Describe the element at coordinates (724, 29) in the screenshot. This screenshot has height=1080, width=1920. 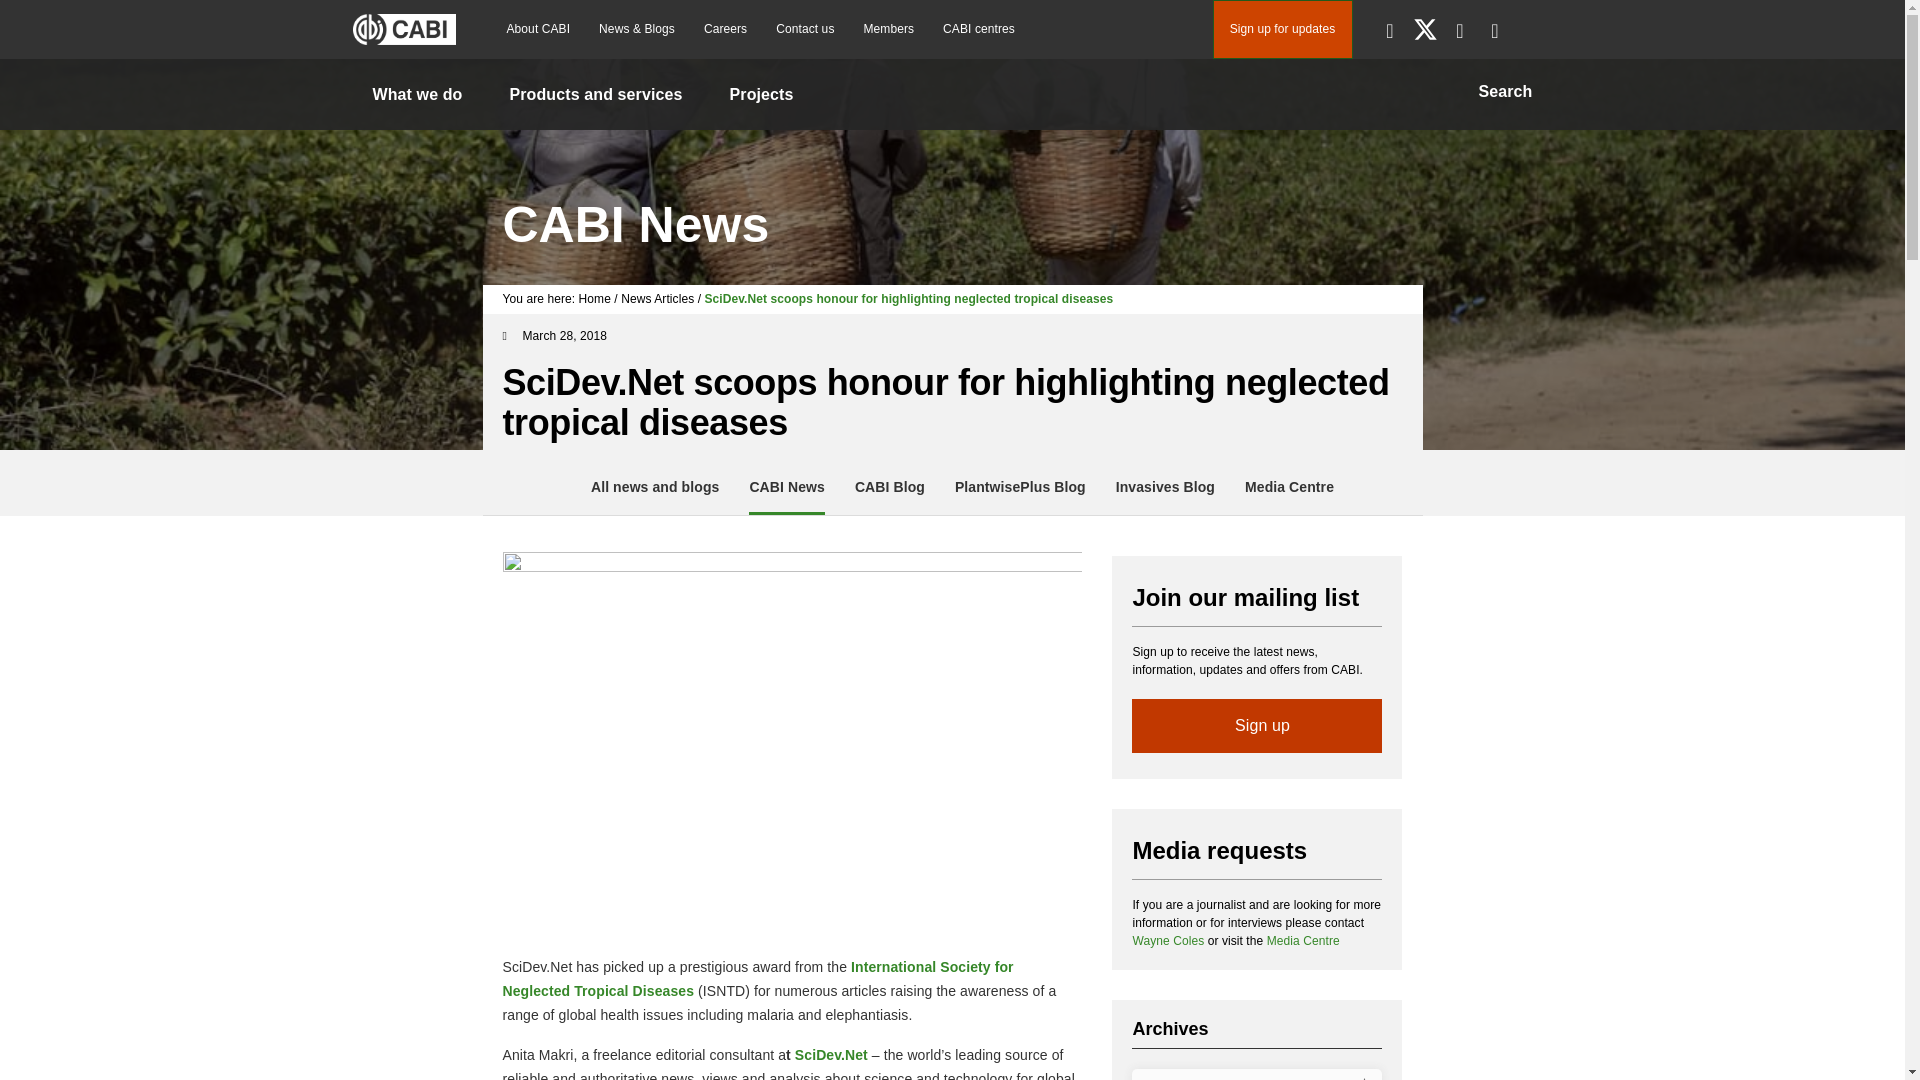
I see `Careers` at that location.